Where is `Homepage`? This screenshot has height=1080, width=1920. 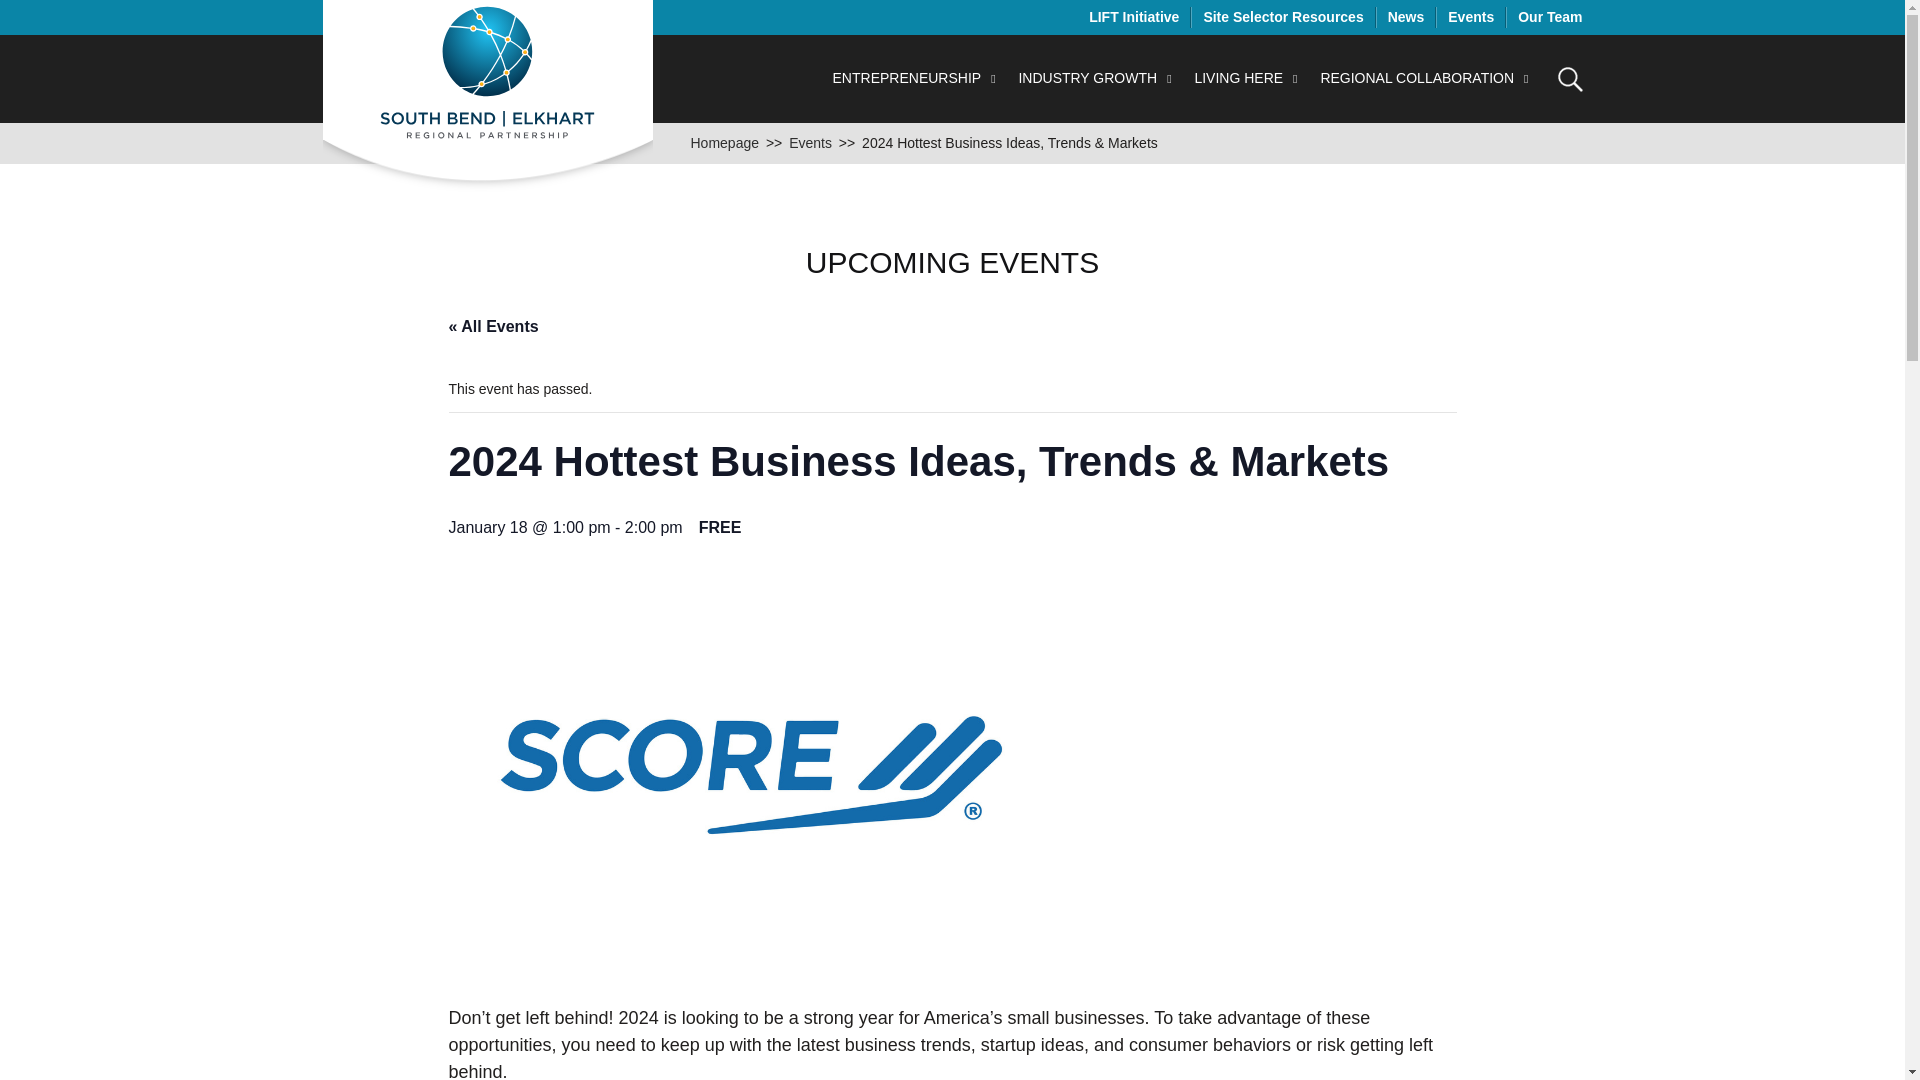
Homepage is located at coordinates (724, 143).